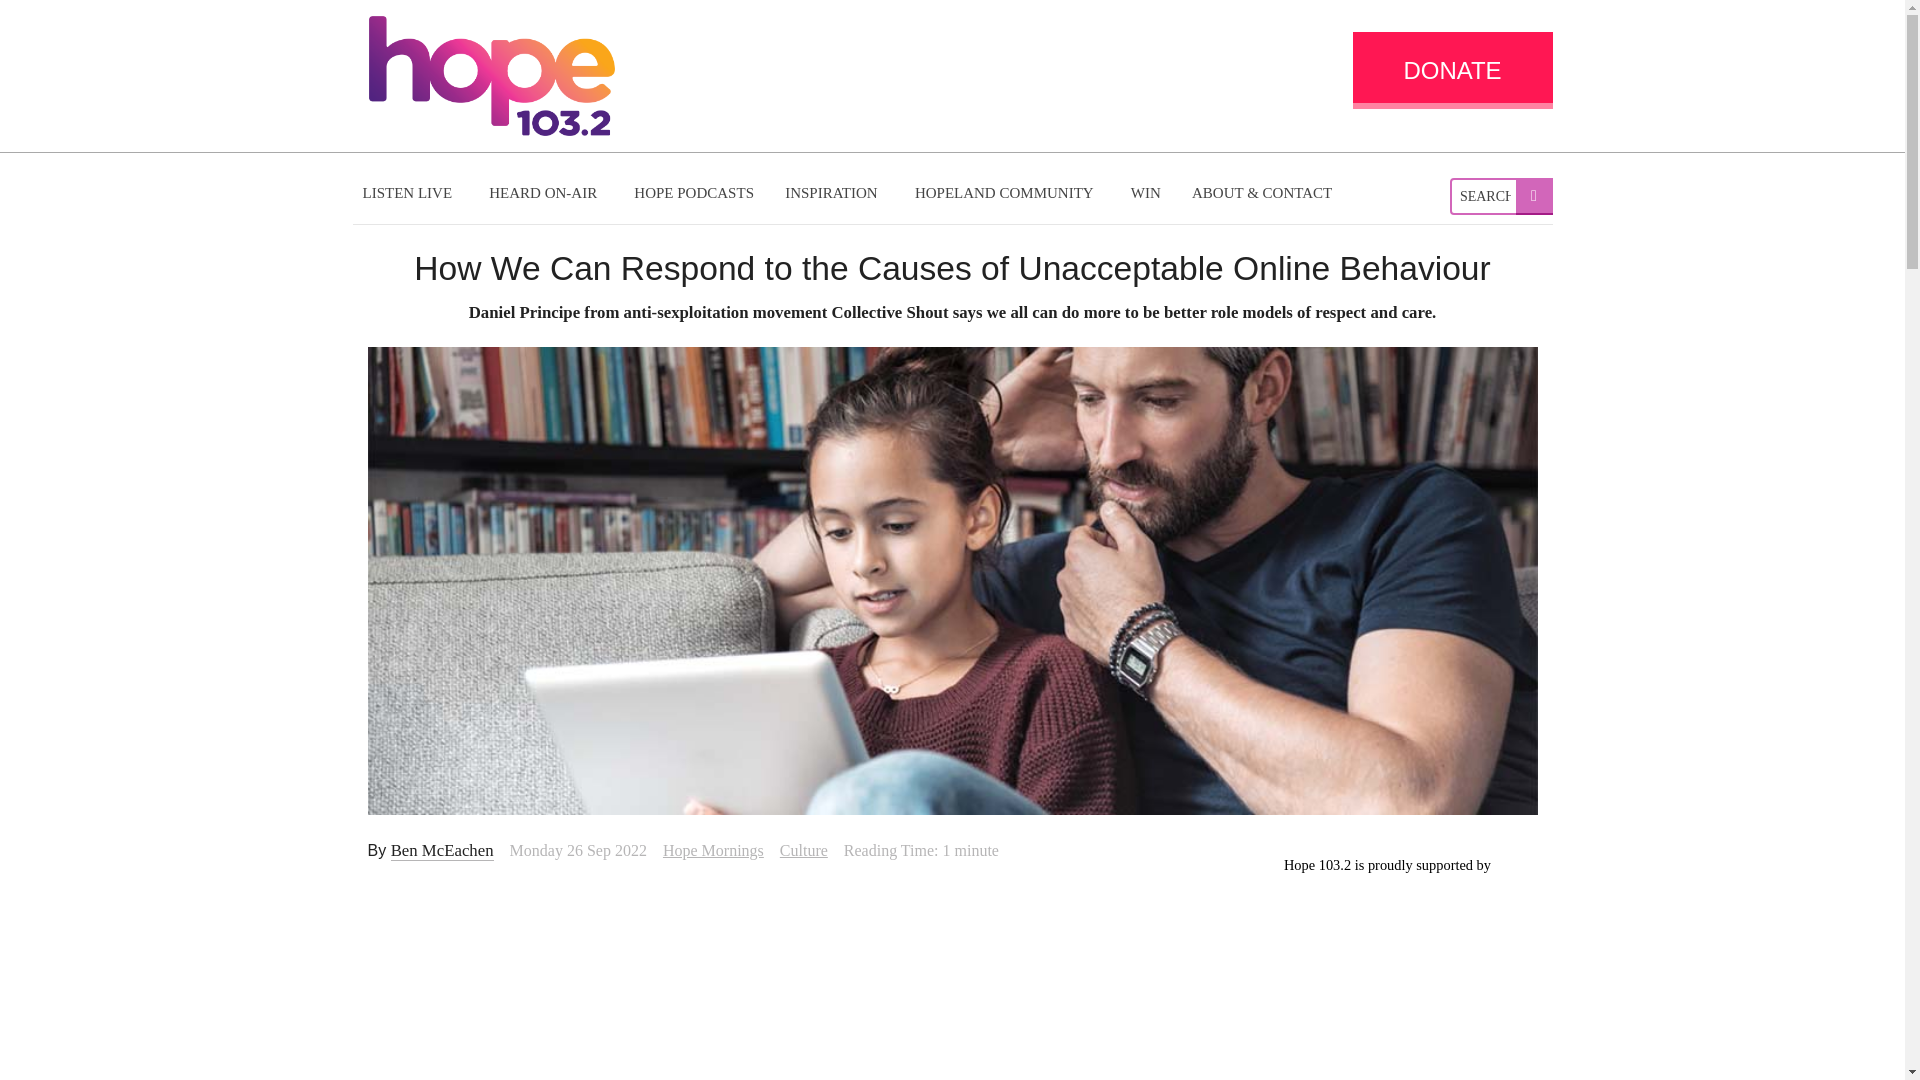 The image size is (1920, 1080). Describe the element at coordinates (834, 193) in the screenshot. I see `INSPIRATION` at that location.